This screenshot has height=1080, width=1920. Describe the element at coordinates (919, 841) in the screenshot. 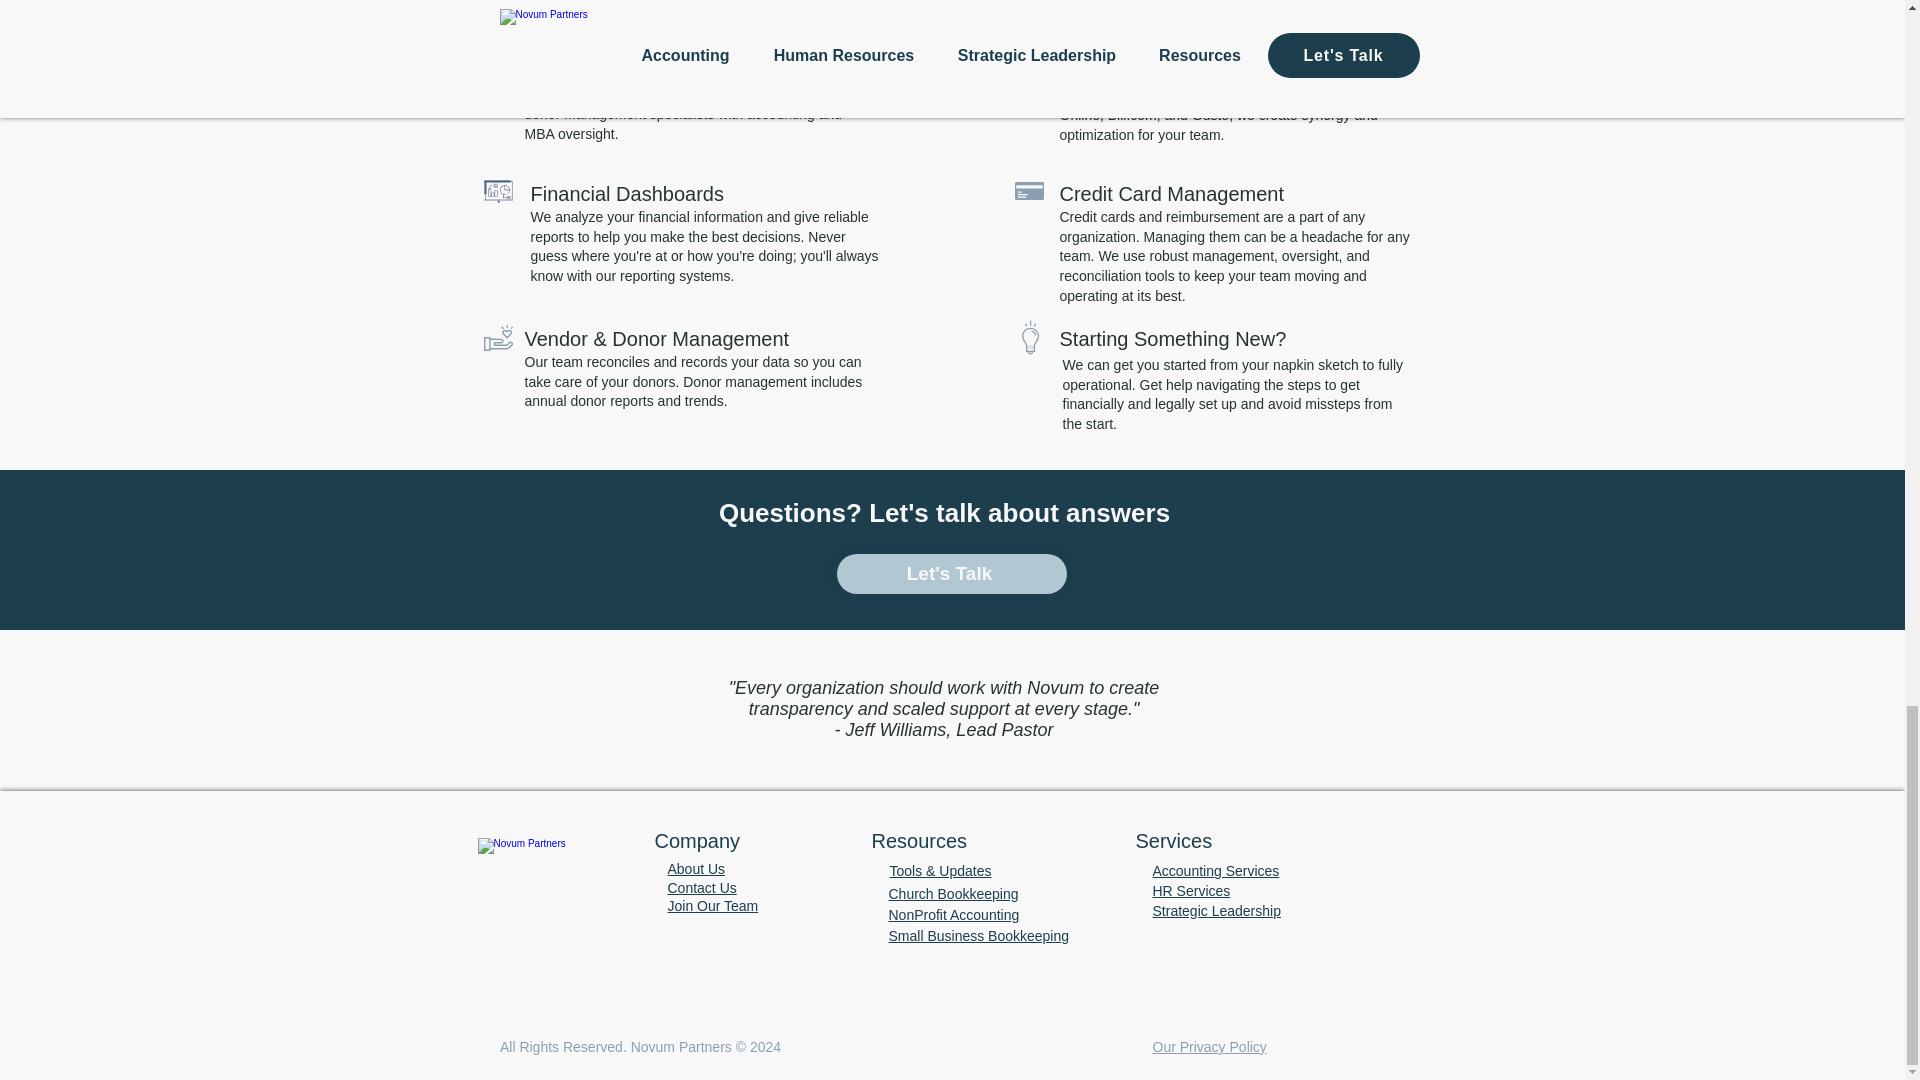

I see `Resources` at that location.